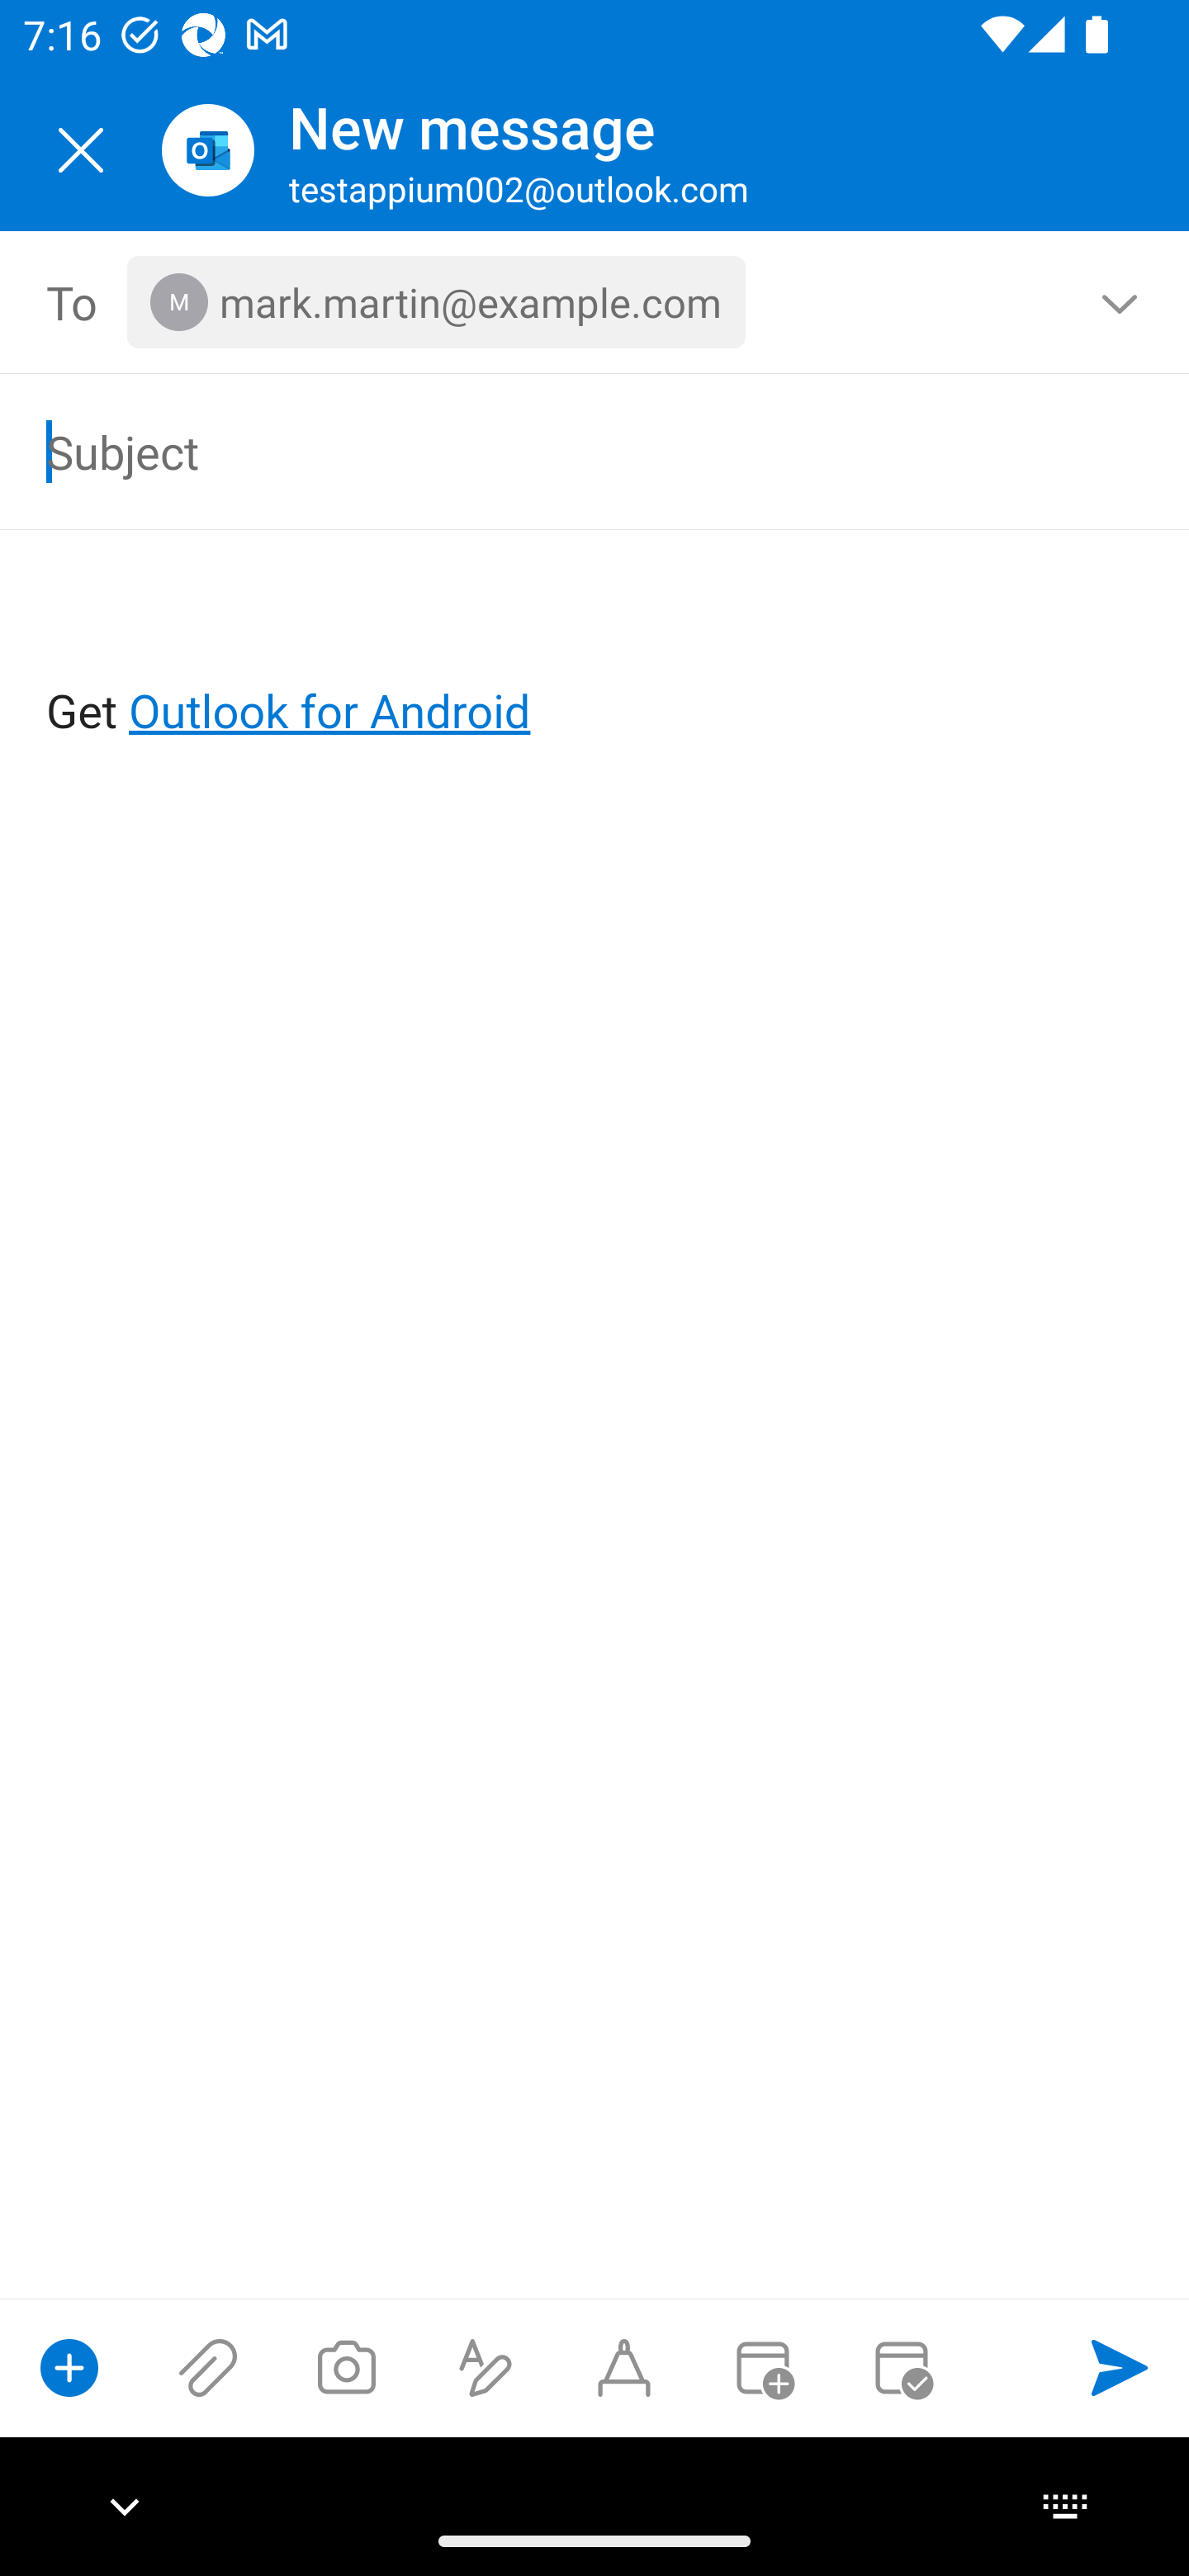 This screenshot has width=1189, height=2576. What do you see at coordinates (1120, 2367) in the screenshot?
I see `Send` at bounding box center [1120, 2367].